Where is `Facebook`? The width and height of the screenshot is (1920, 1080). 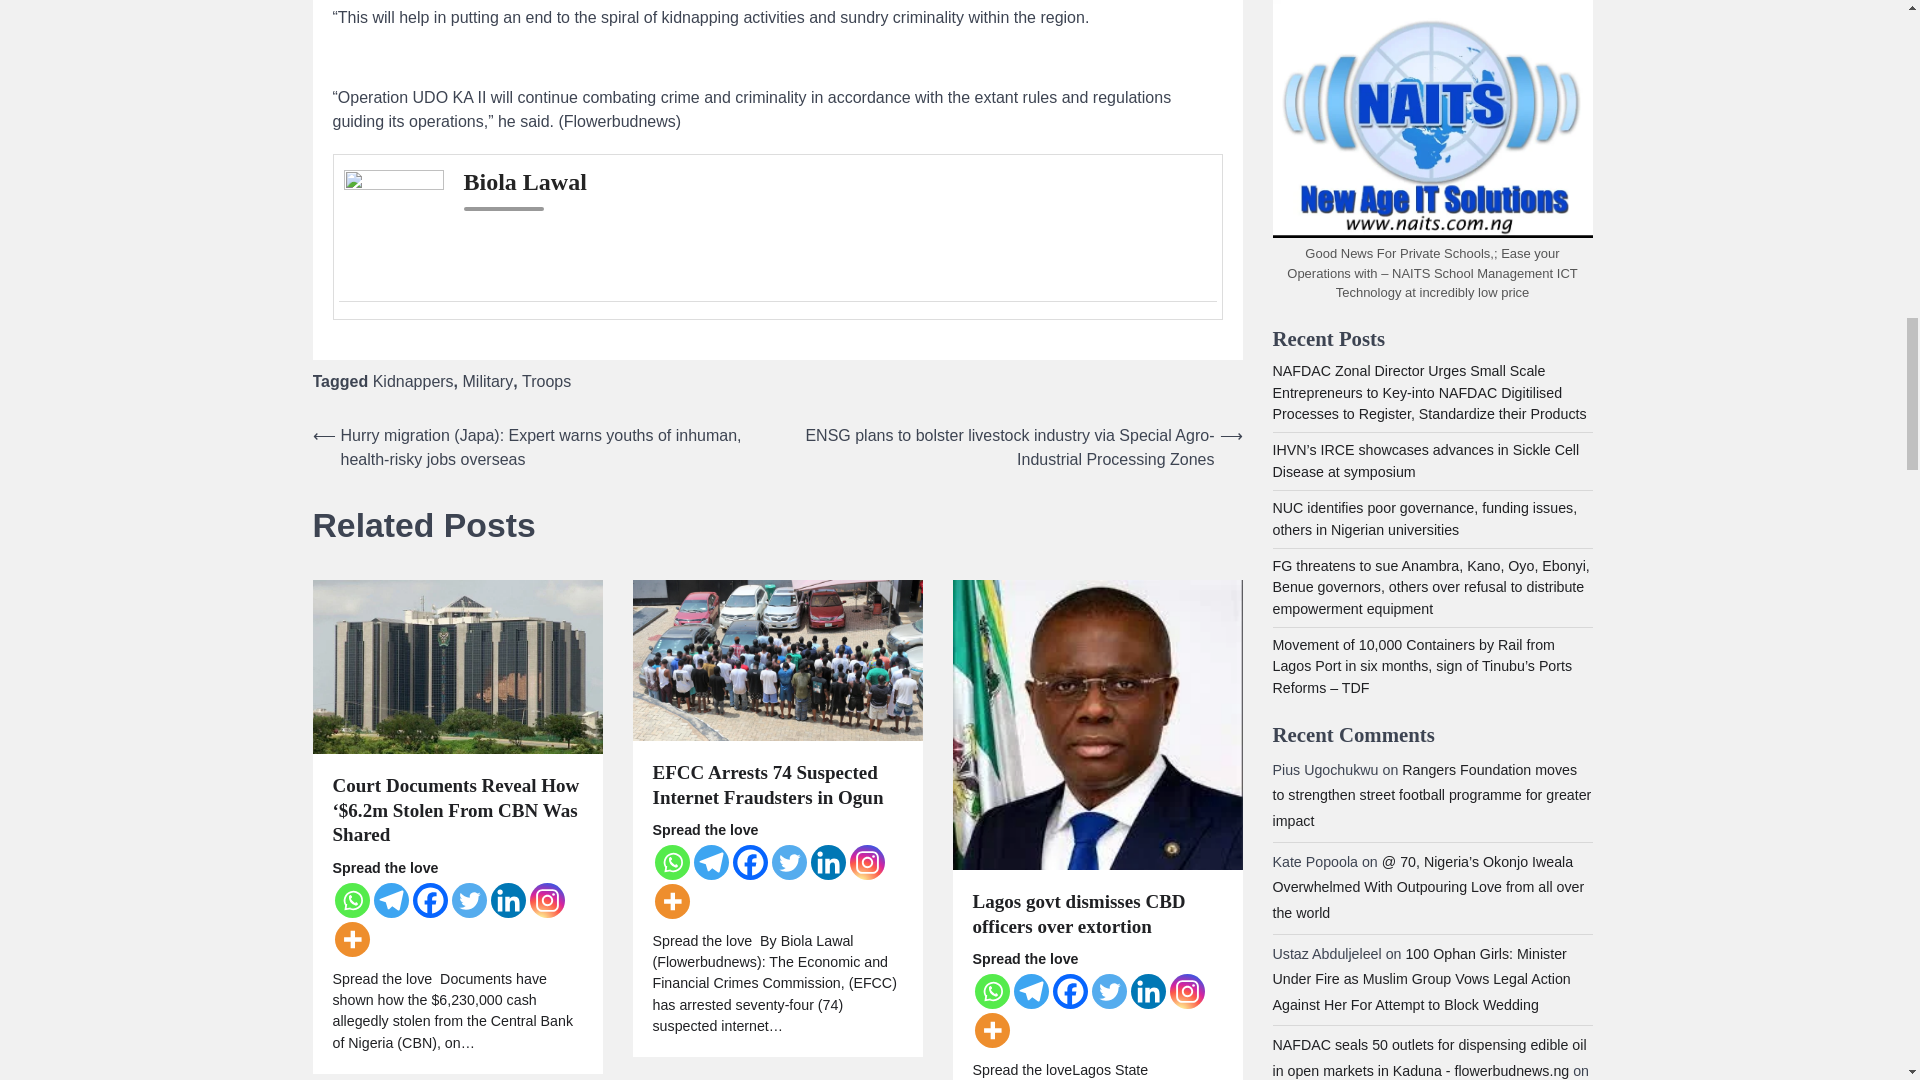 Facebook is located at coordinates (430, 899).